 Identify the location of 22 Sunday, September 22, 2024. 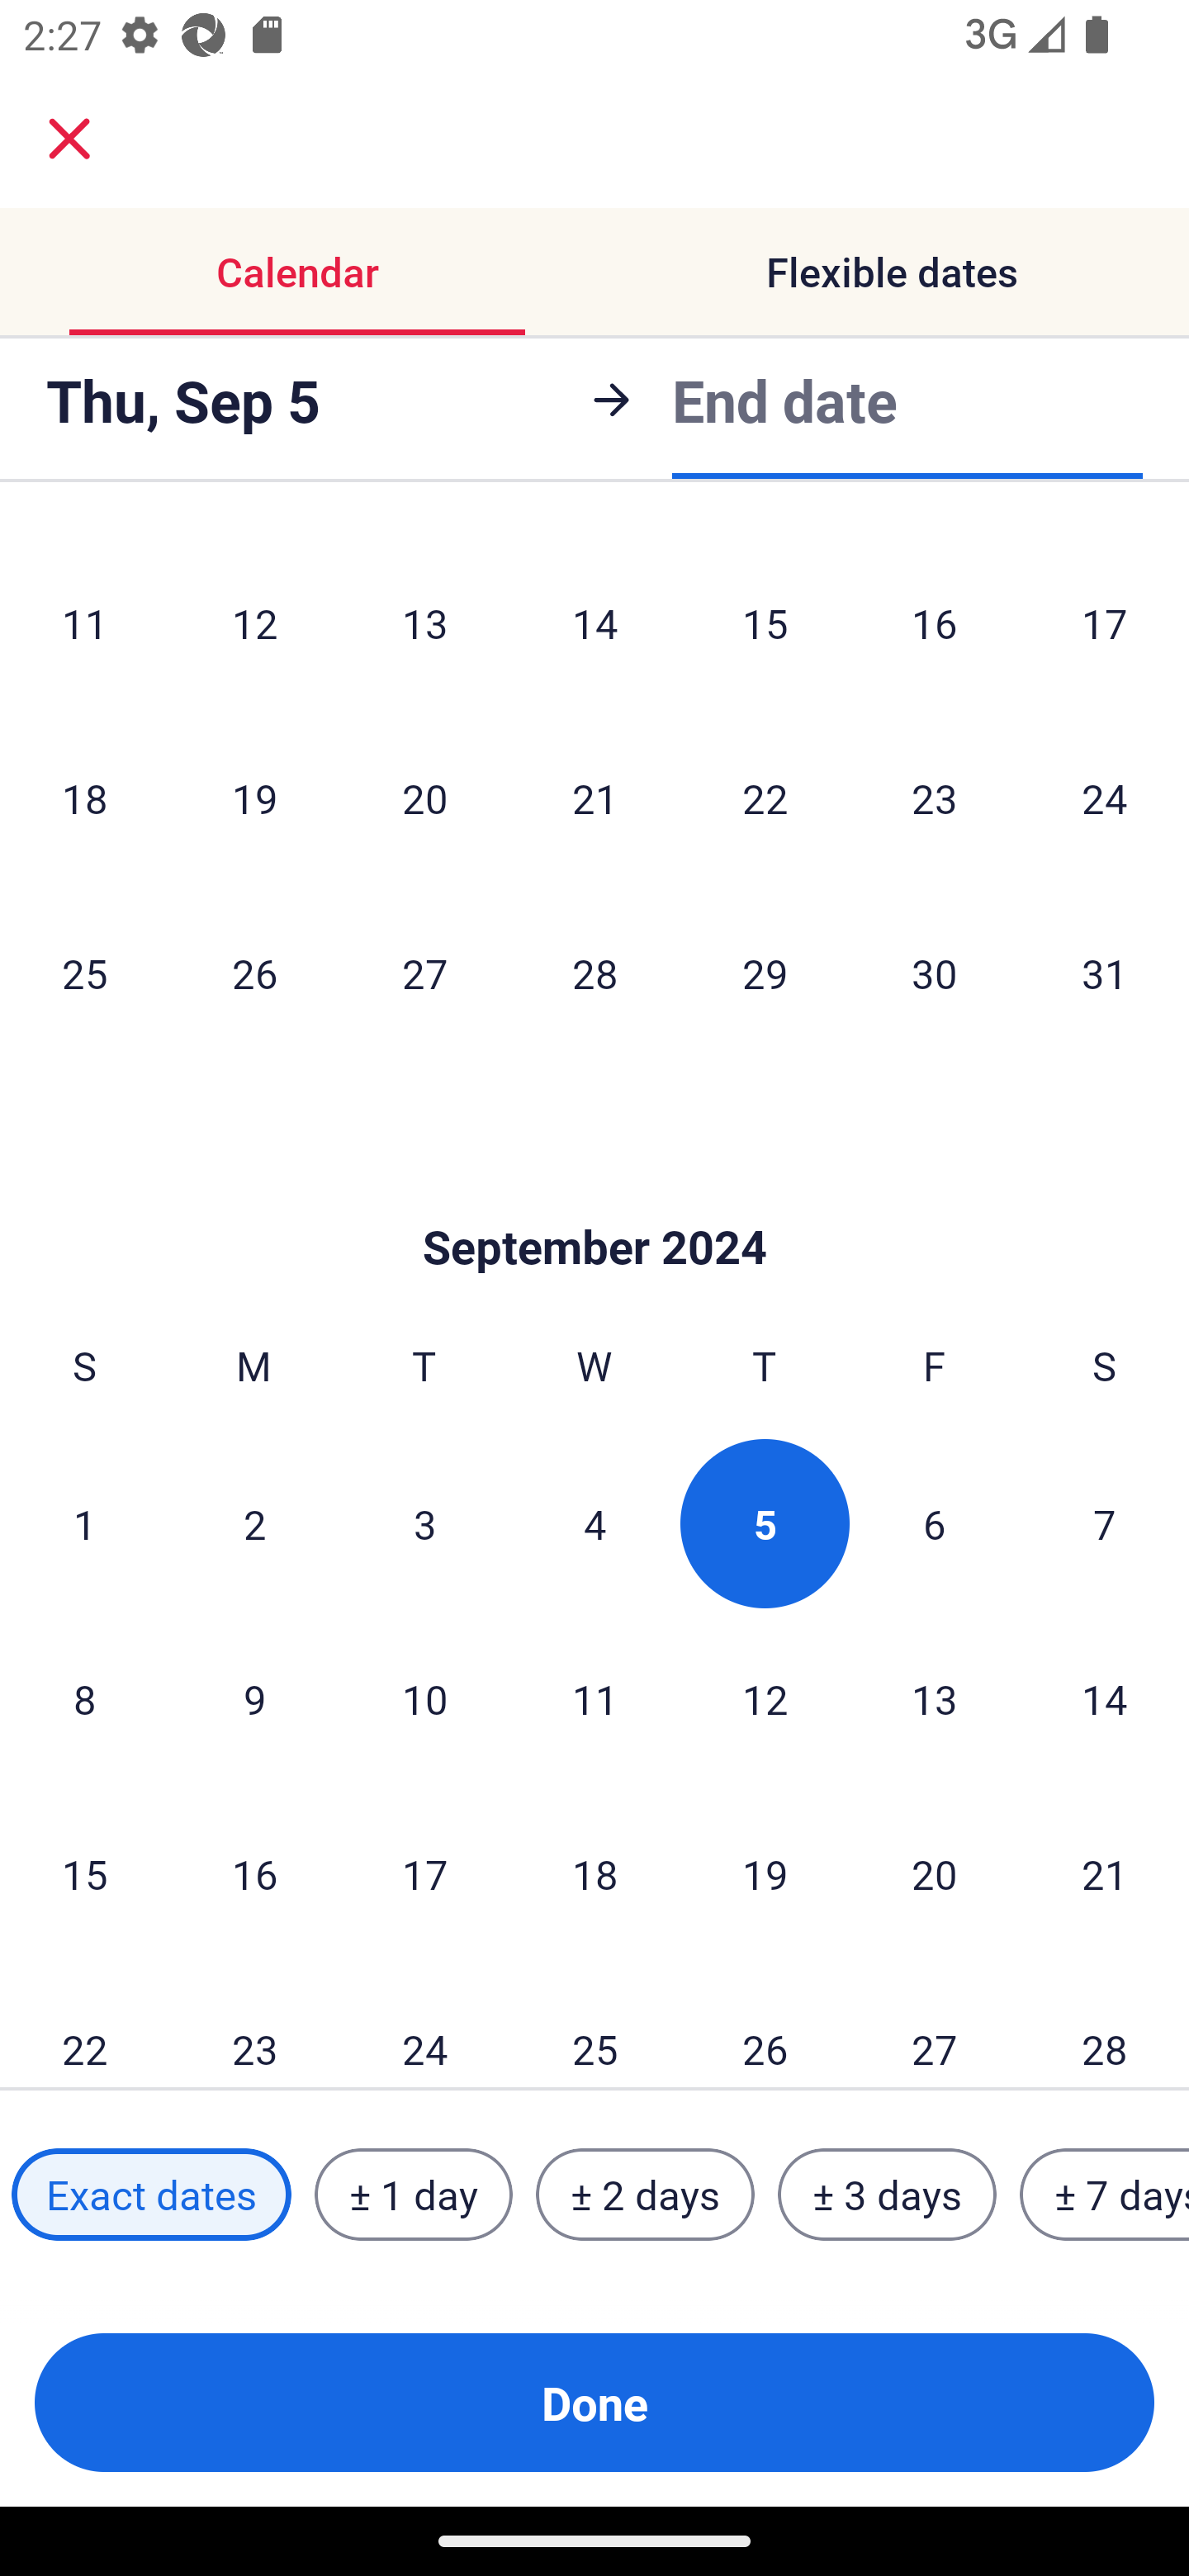
(84, 2024).